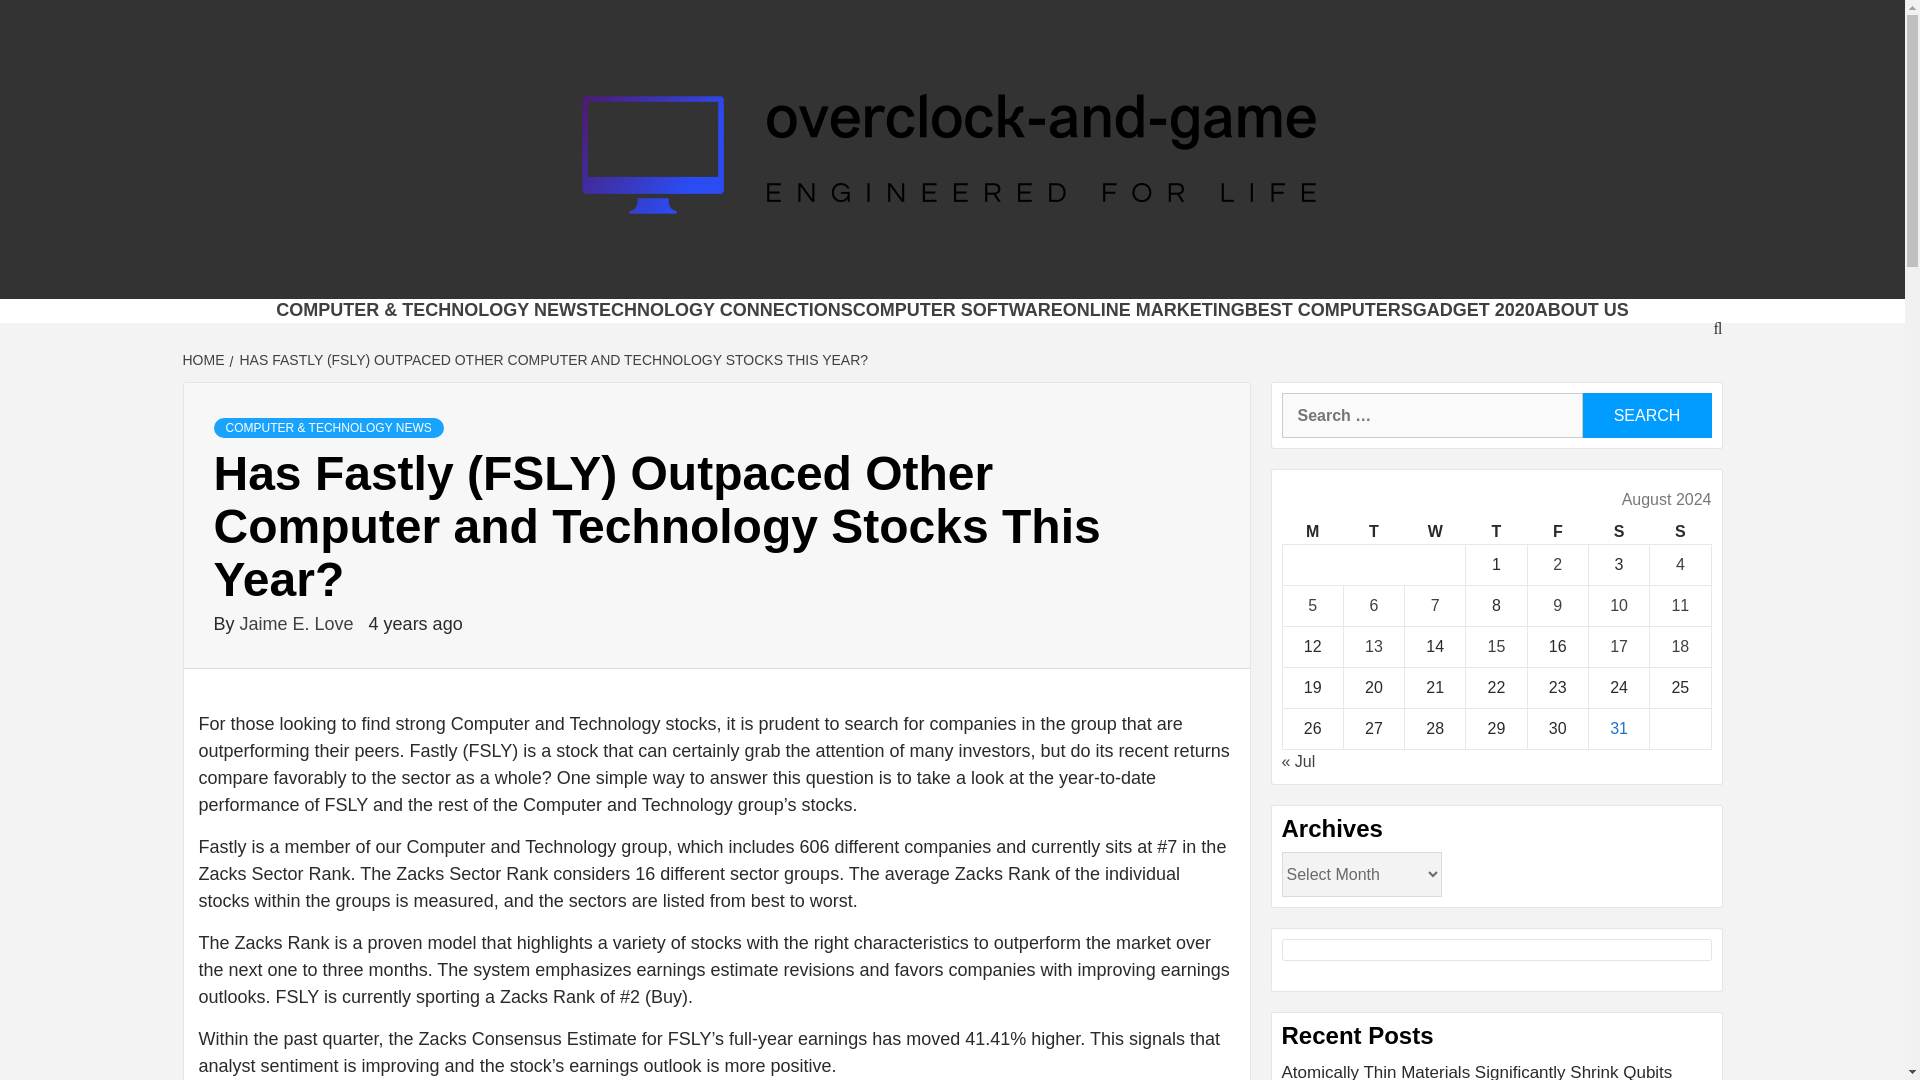 This screenshot has height=1080, width=1920. Describe the element at coordinates (958, 310) in the screenshot. I see `COMPUTER SOFTWARE` at that location.